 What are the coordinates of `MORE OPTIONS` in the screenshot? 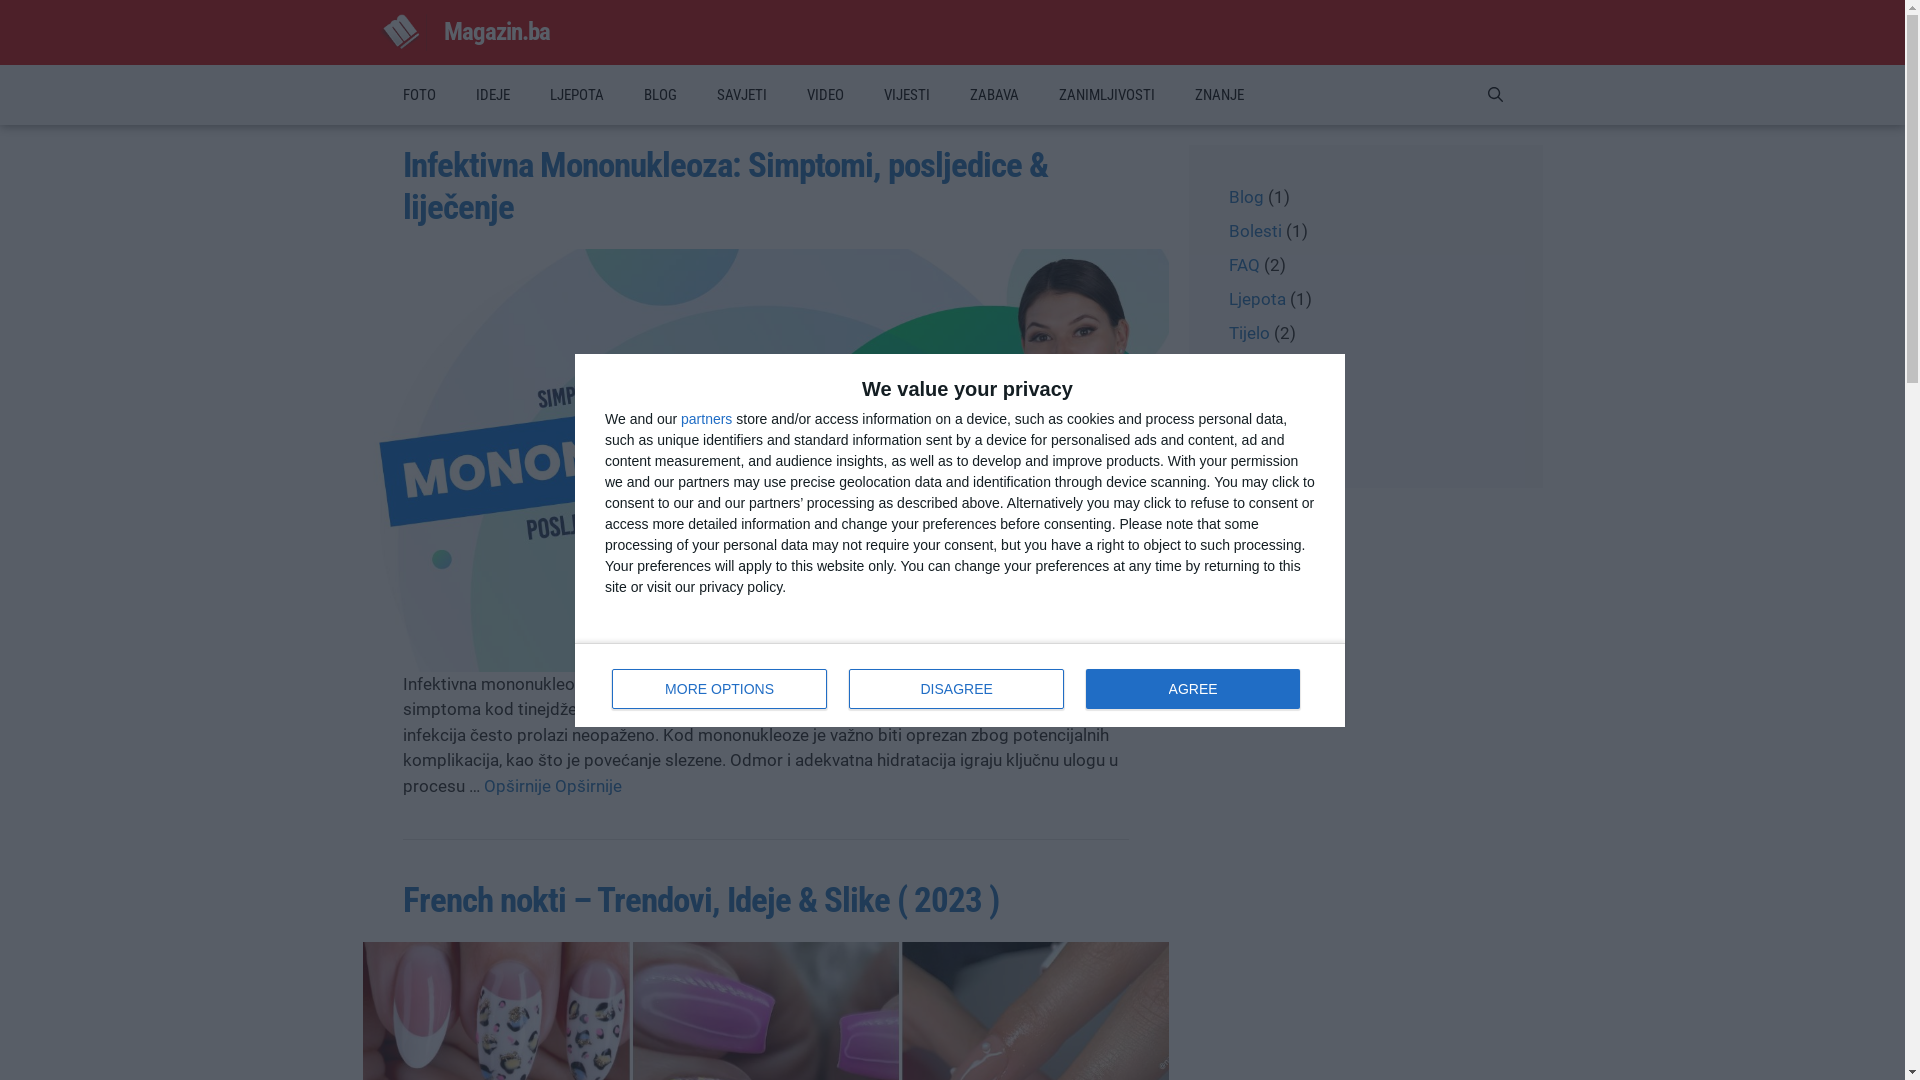 It's located at (720, 688).